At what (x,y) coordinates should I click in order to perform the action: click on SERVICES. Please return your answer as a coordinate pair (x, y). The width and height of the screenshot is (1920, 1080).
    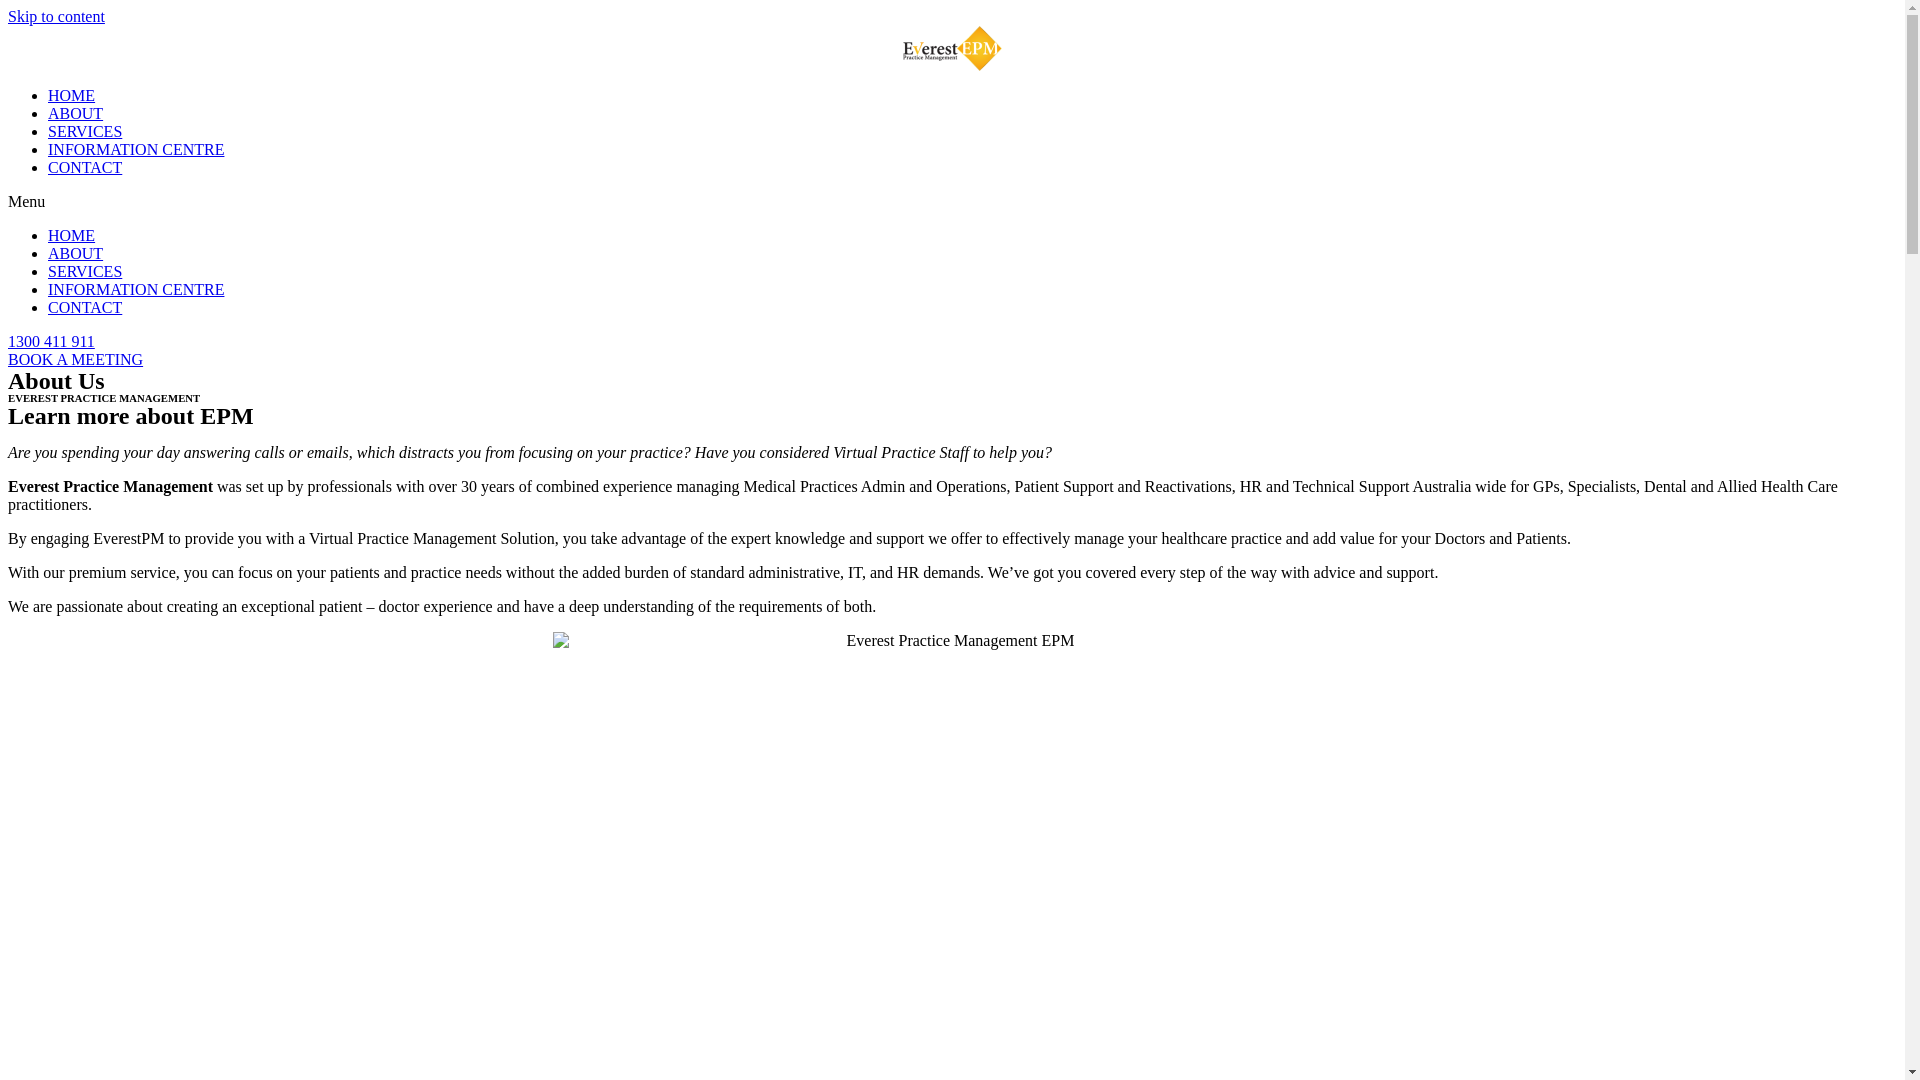
    Looking at the image, I should click on (85, 272).